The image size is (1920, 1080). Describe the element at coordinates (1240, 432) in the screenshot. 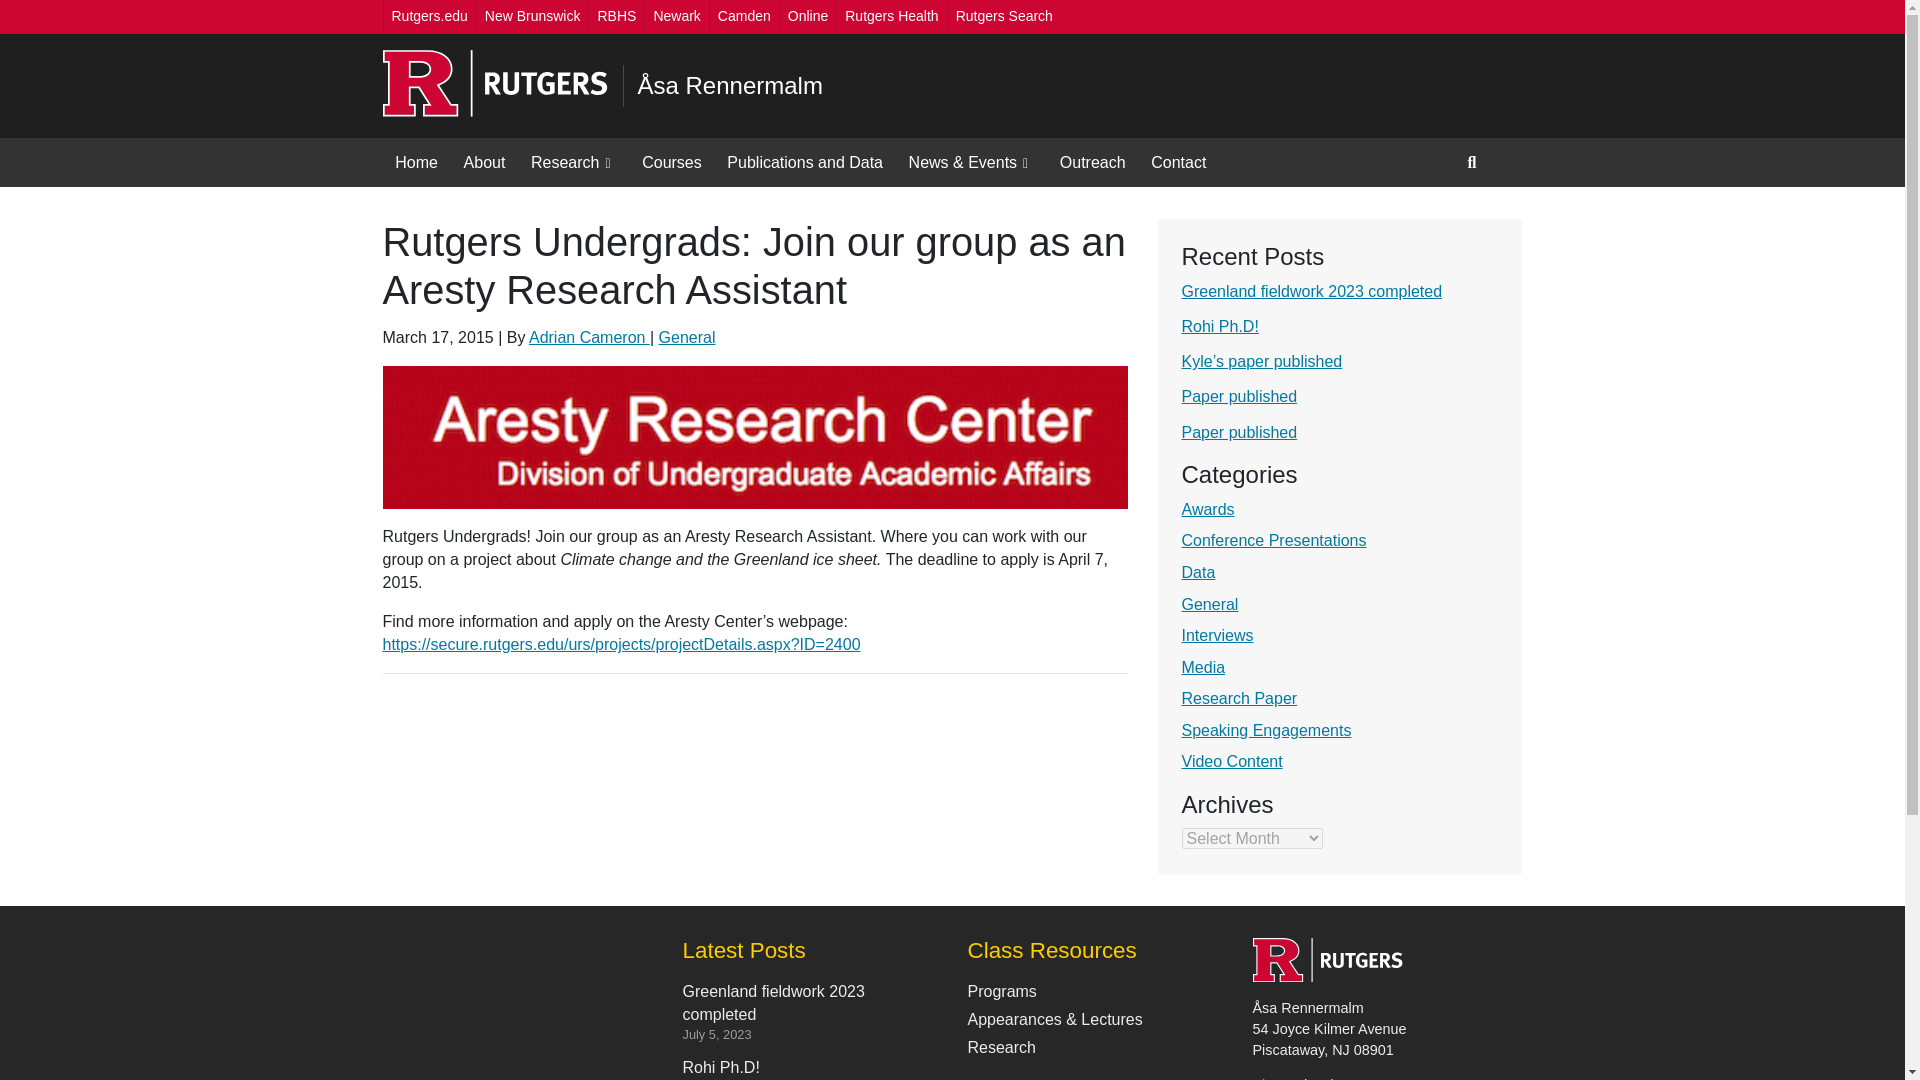

I see `Paper published` at that location.